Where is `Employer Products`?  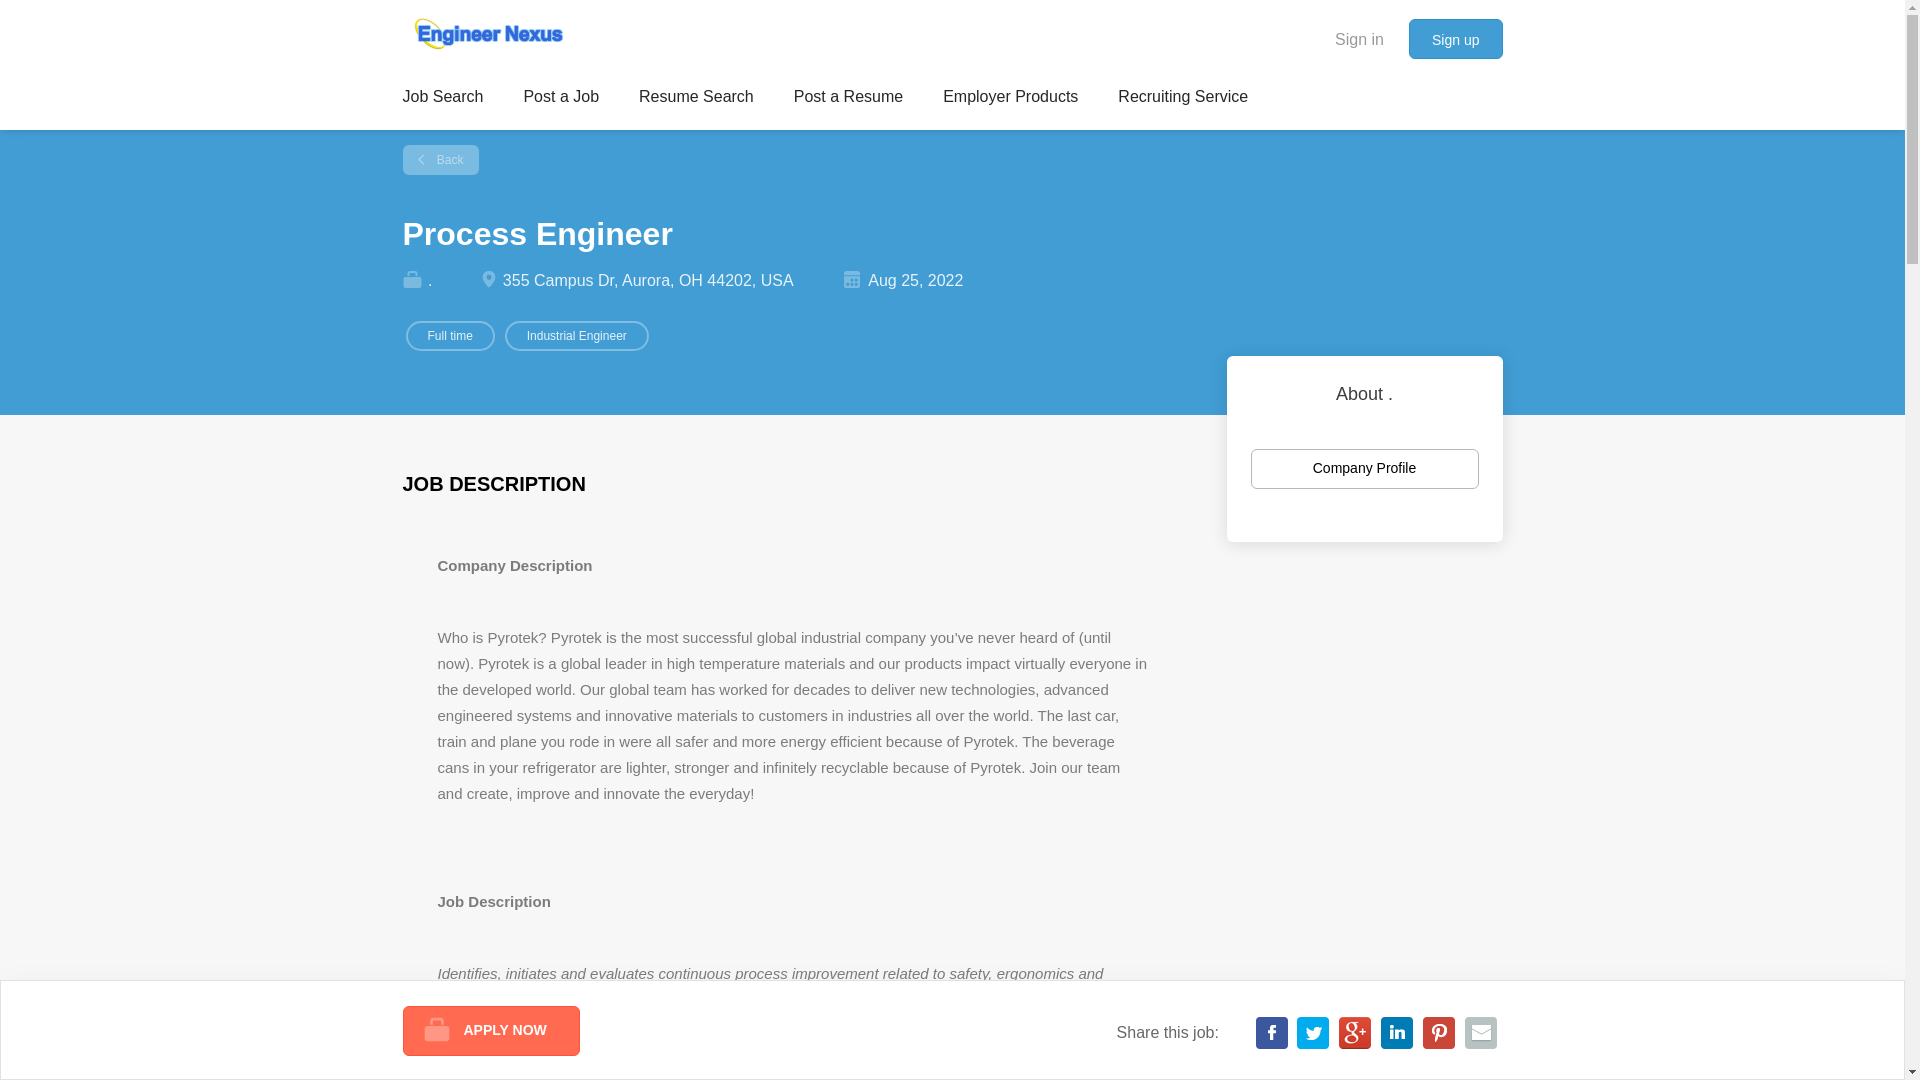 Employer Products is located at coordinates (1010, 100).